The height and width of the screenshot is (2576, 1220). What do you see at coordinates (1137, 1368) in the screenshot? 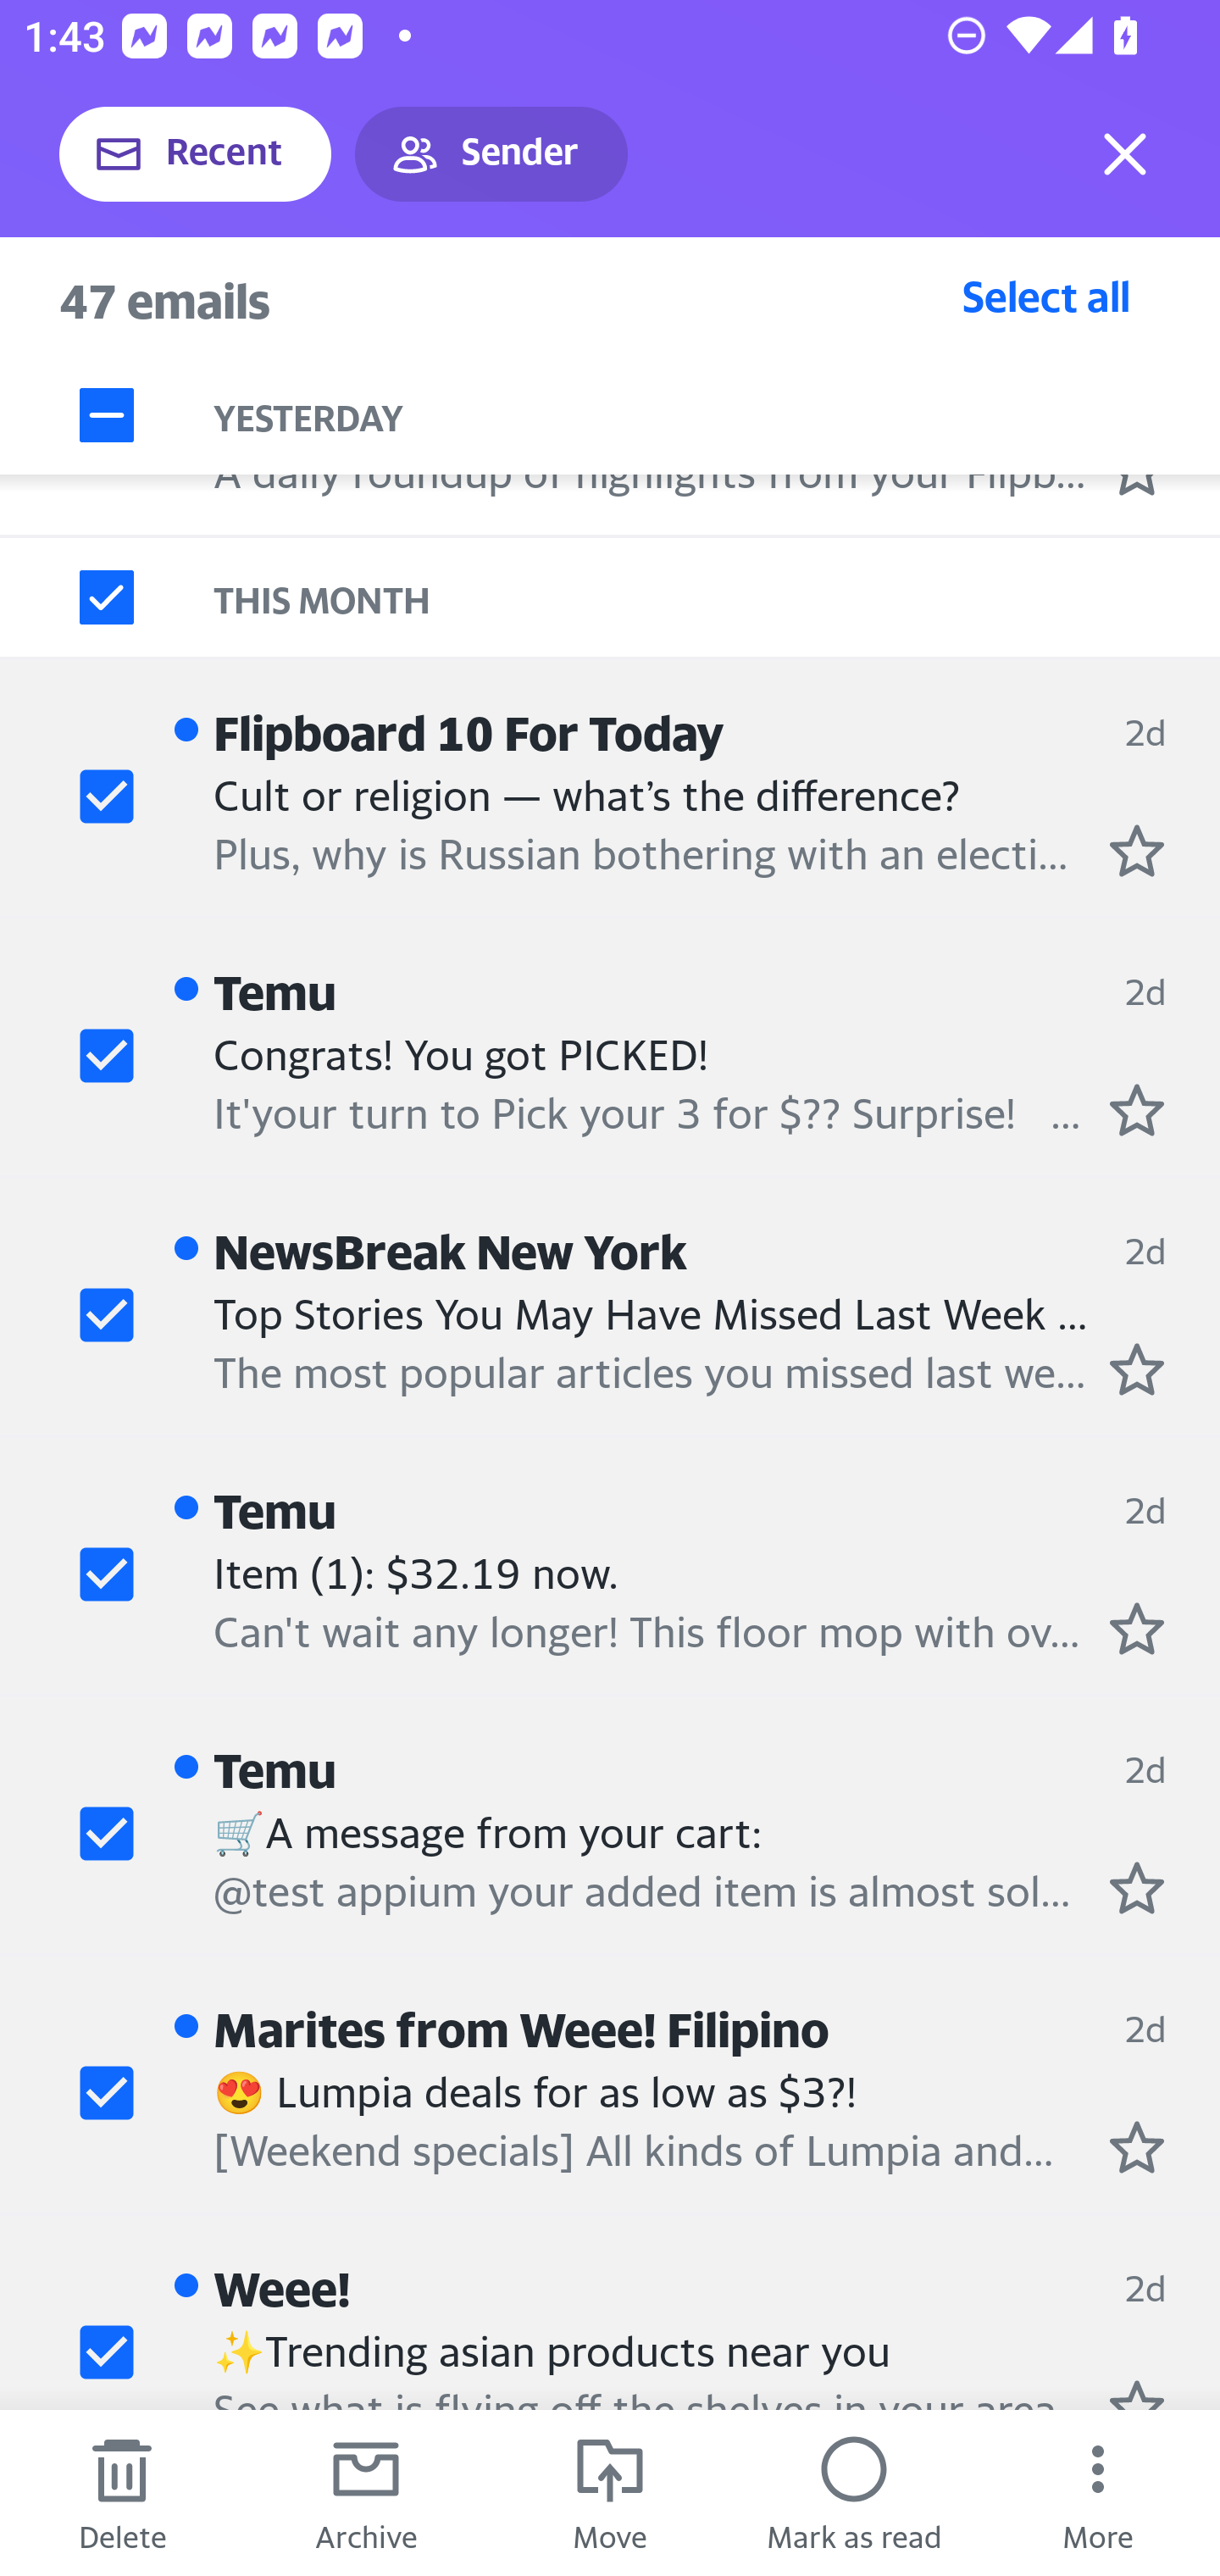
I see `Mark as starred.` at bounding box center [1137, 1368].